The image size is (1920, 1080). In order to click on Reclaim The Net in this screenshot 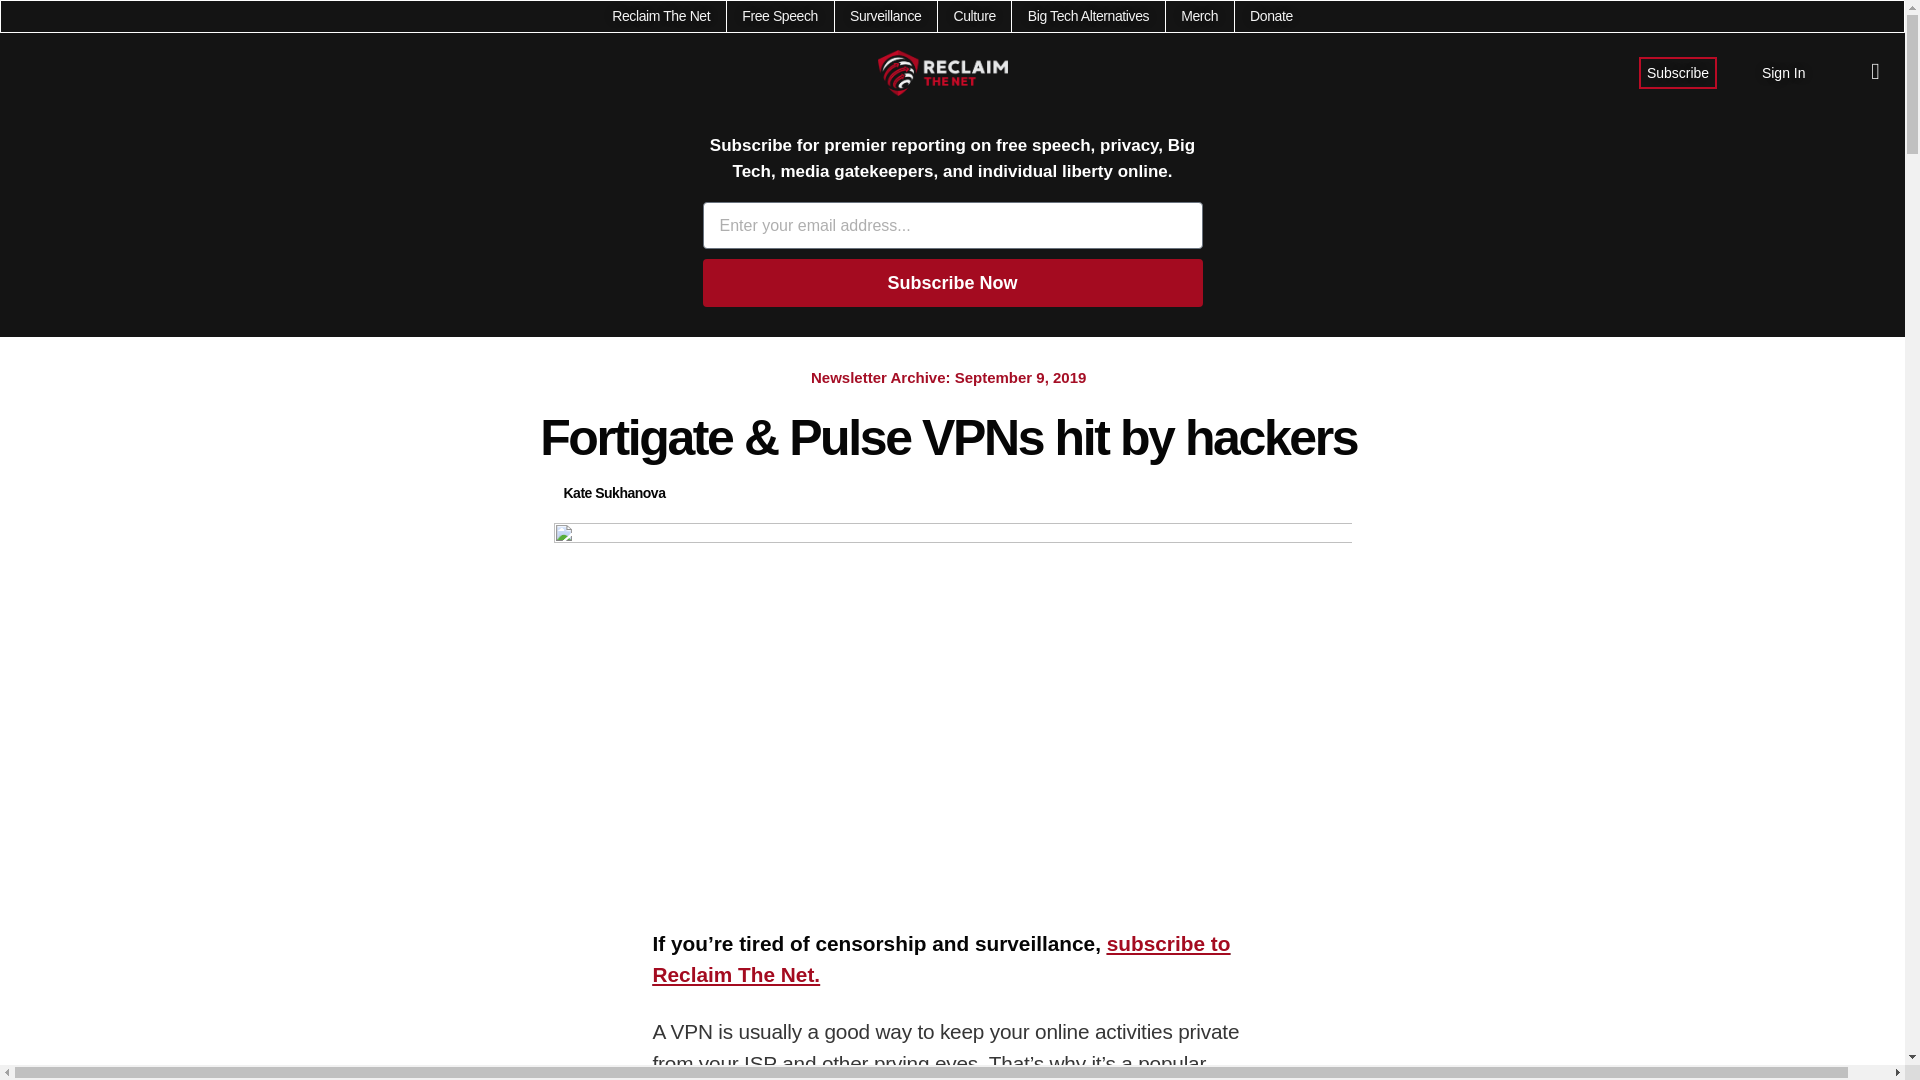, I will do `click(661, 16)`.